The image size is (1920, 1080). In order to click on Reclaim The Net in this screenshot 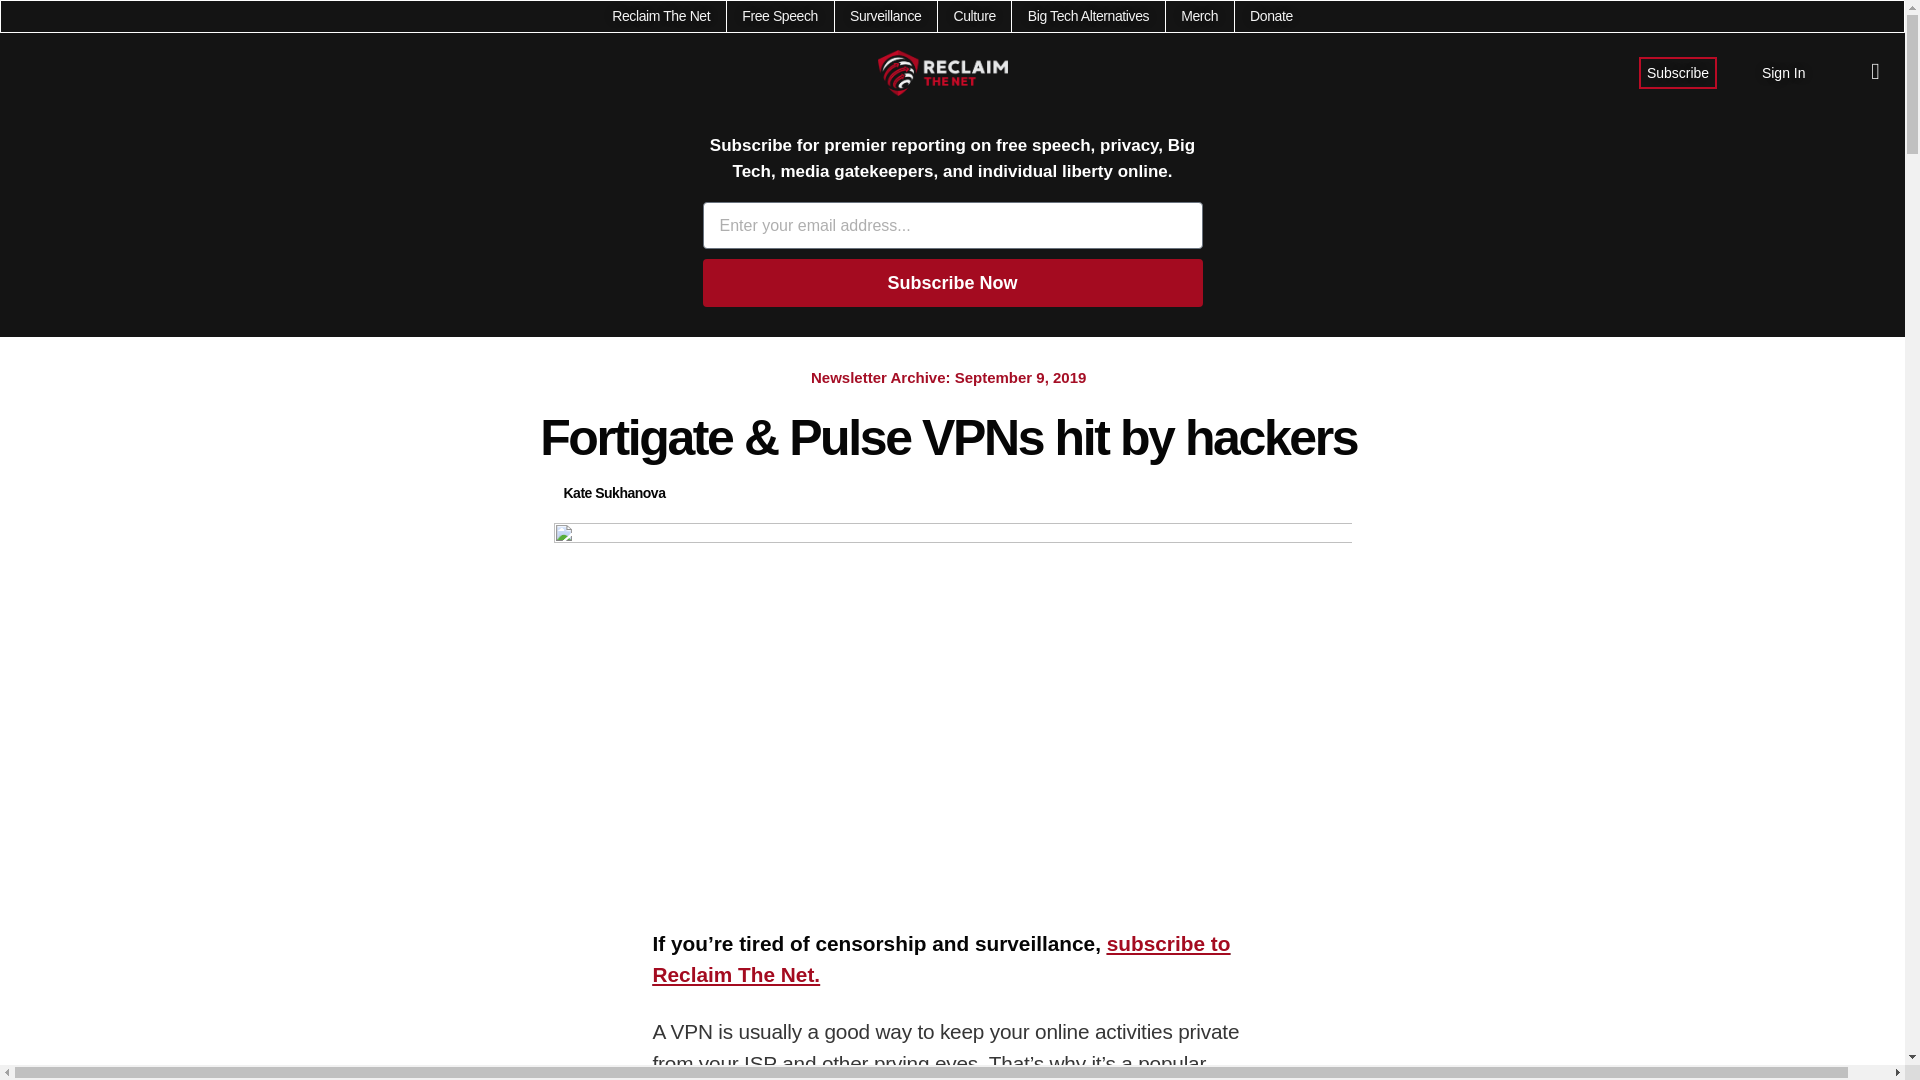, I will do `click(661, 16)`.